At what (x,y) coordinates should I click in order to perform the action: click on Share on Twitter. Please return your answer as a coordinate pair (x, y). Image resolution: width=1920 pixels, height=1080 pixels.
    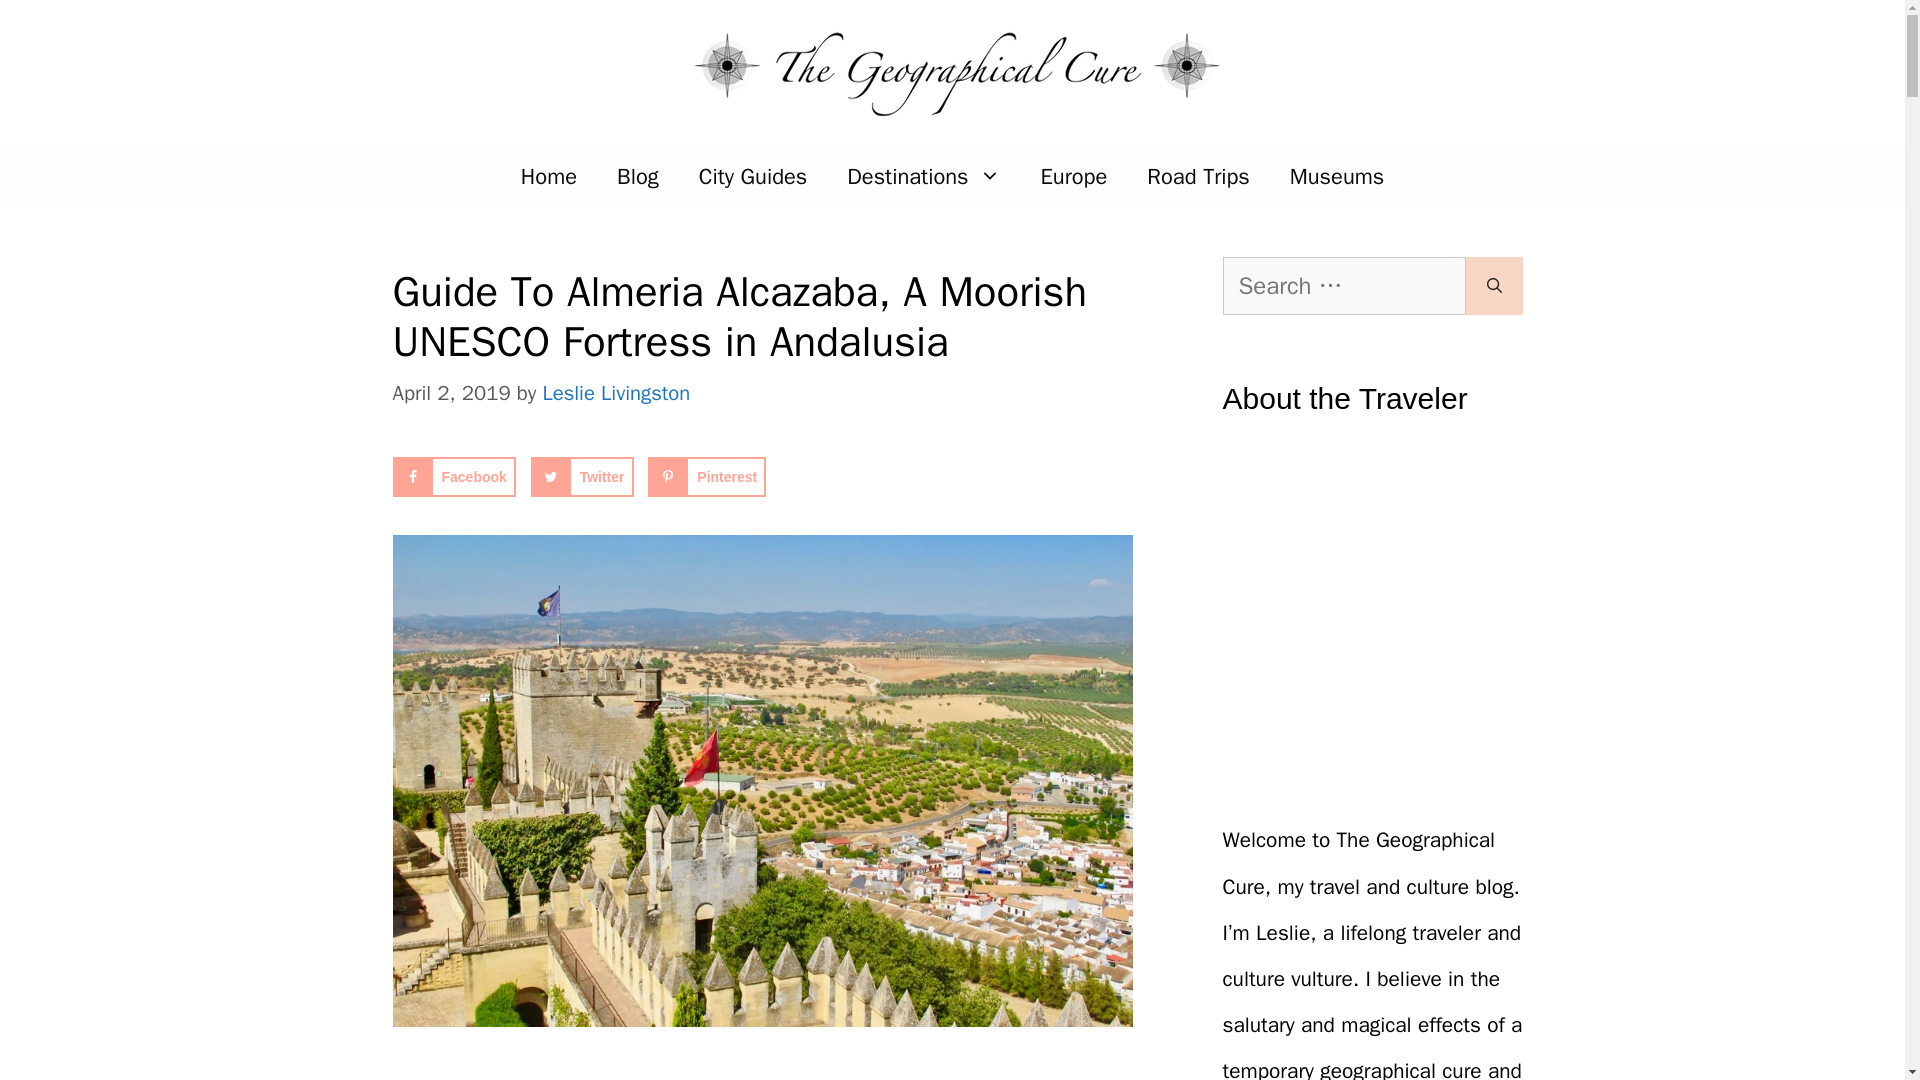
    Looking at the image, I should click on (582, 476).